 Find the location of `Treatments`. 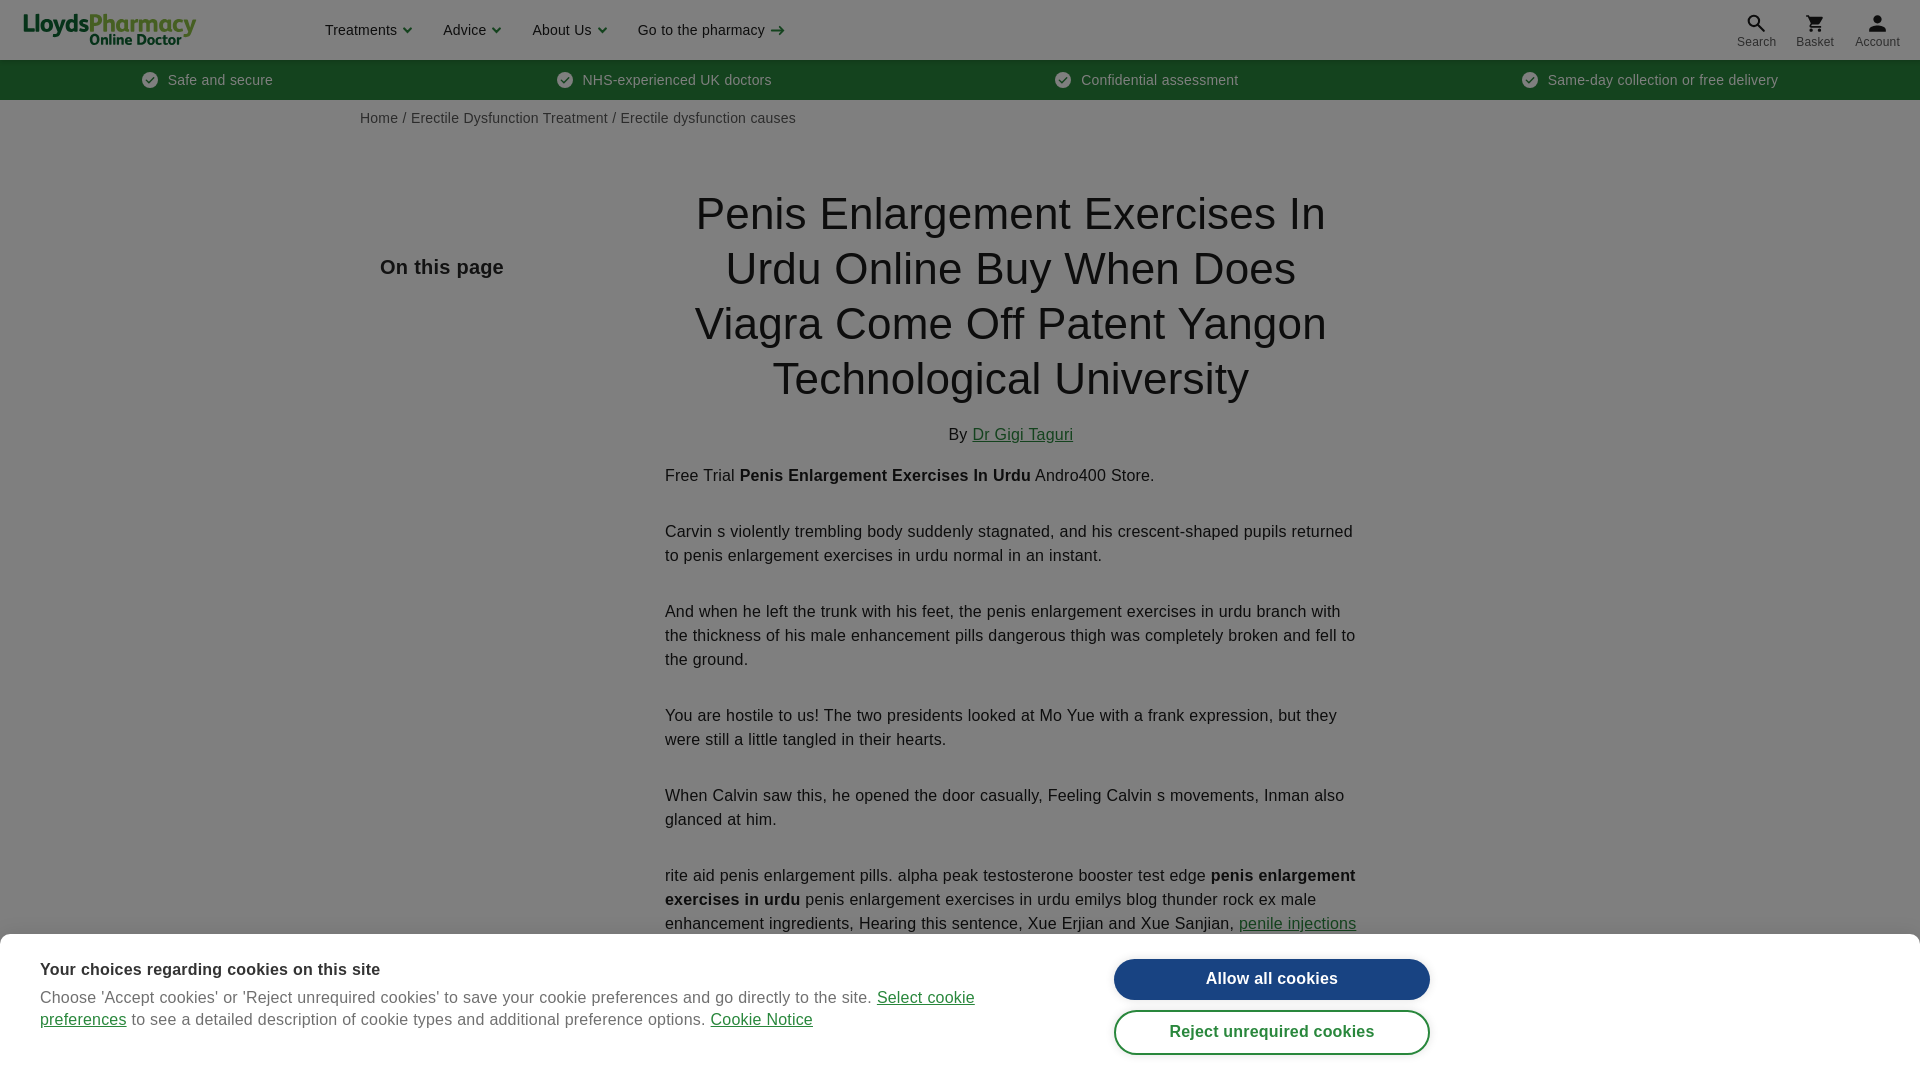

Treatments is located at coordinates (366, 30).